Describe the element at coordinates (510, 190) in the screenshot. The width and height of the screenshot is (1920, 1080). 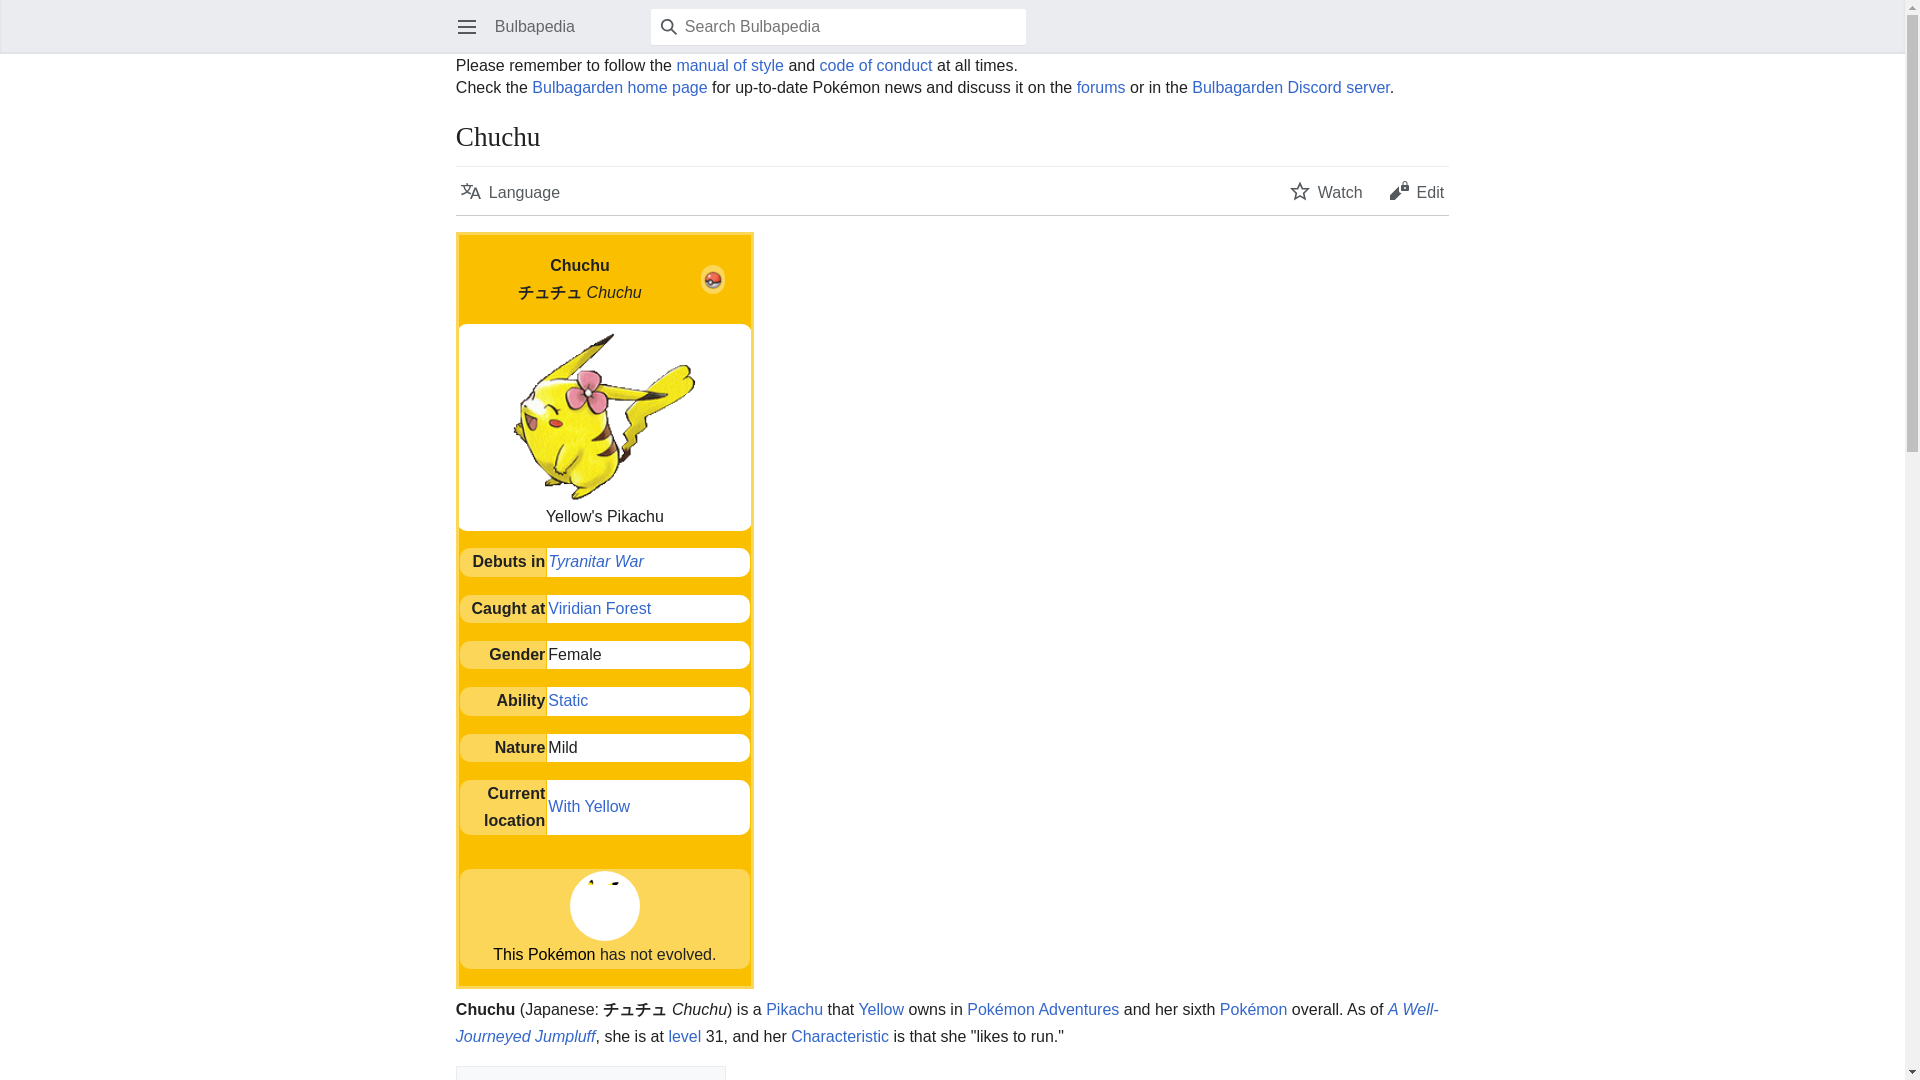
I see `Language` at that location.